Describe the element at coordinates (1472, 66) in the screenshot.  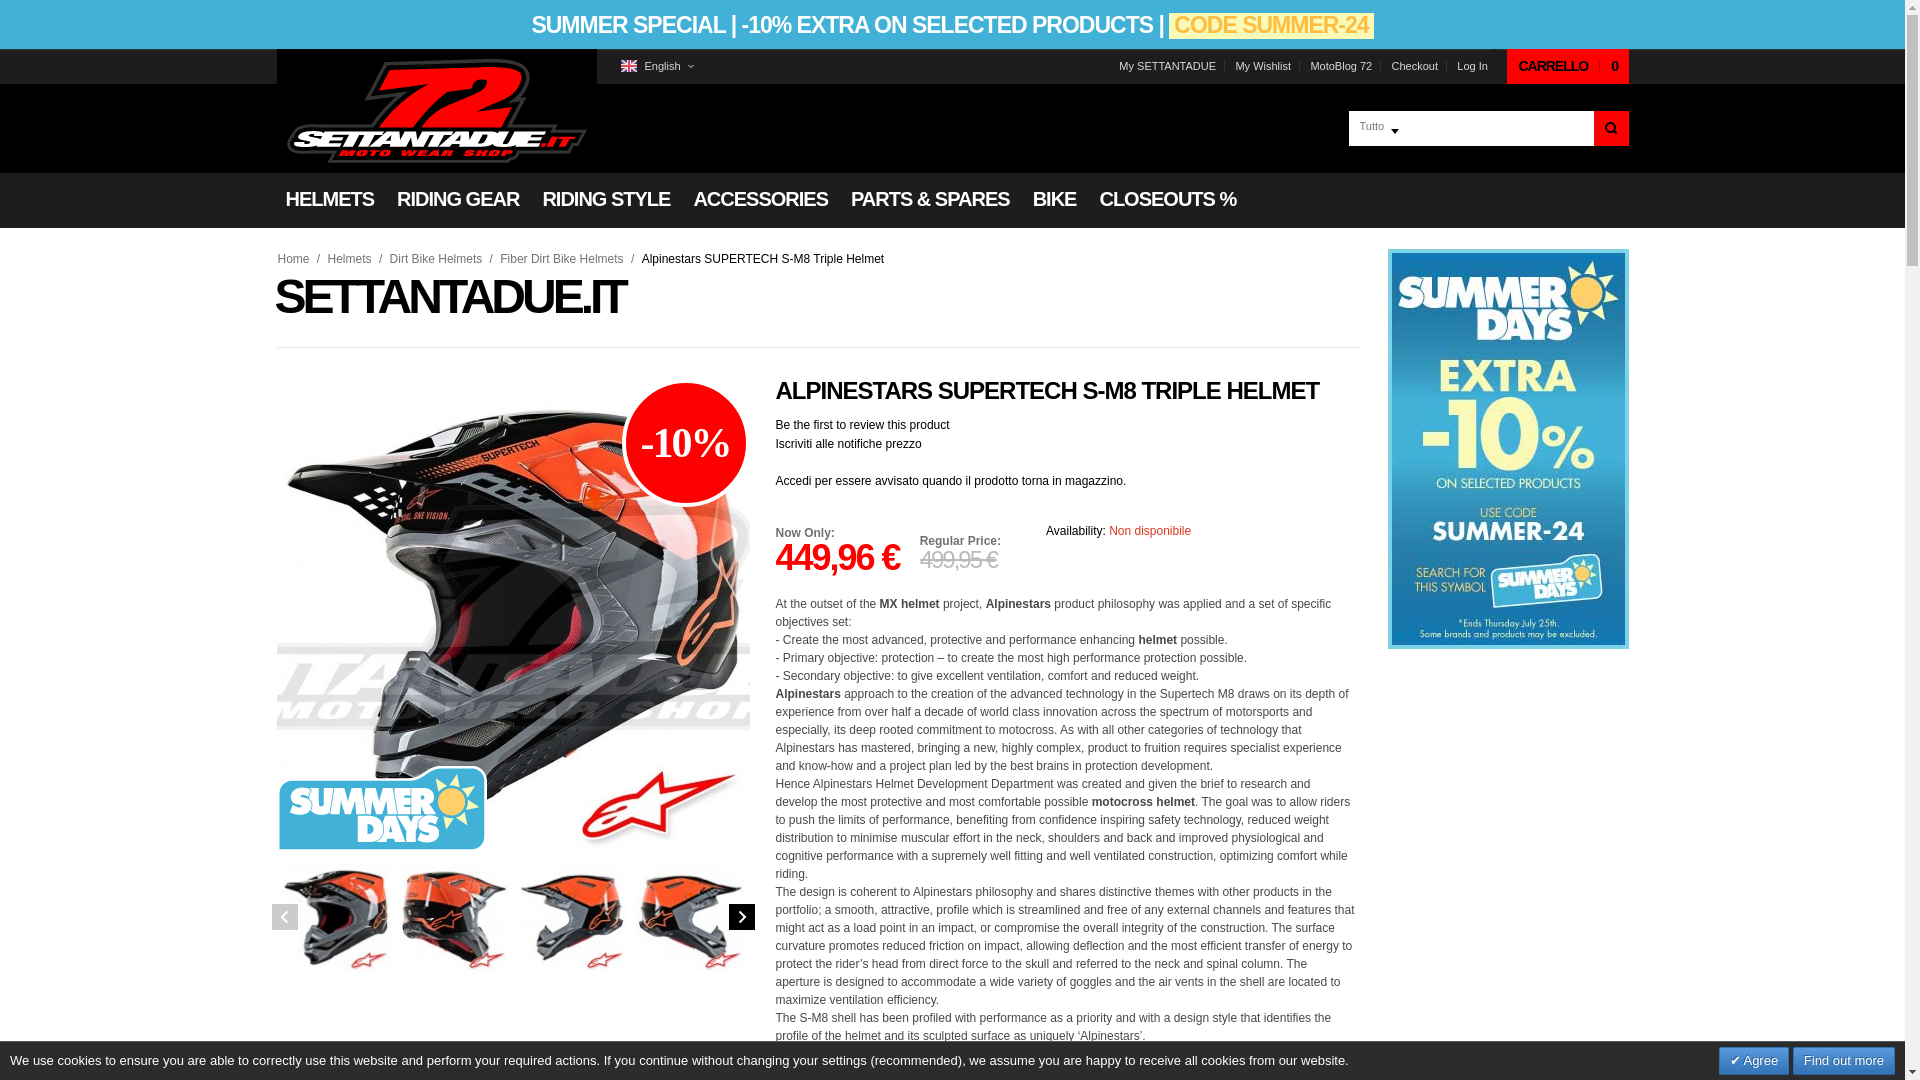
I see `Log In` at that location.